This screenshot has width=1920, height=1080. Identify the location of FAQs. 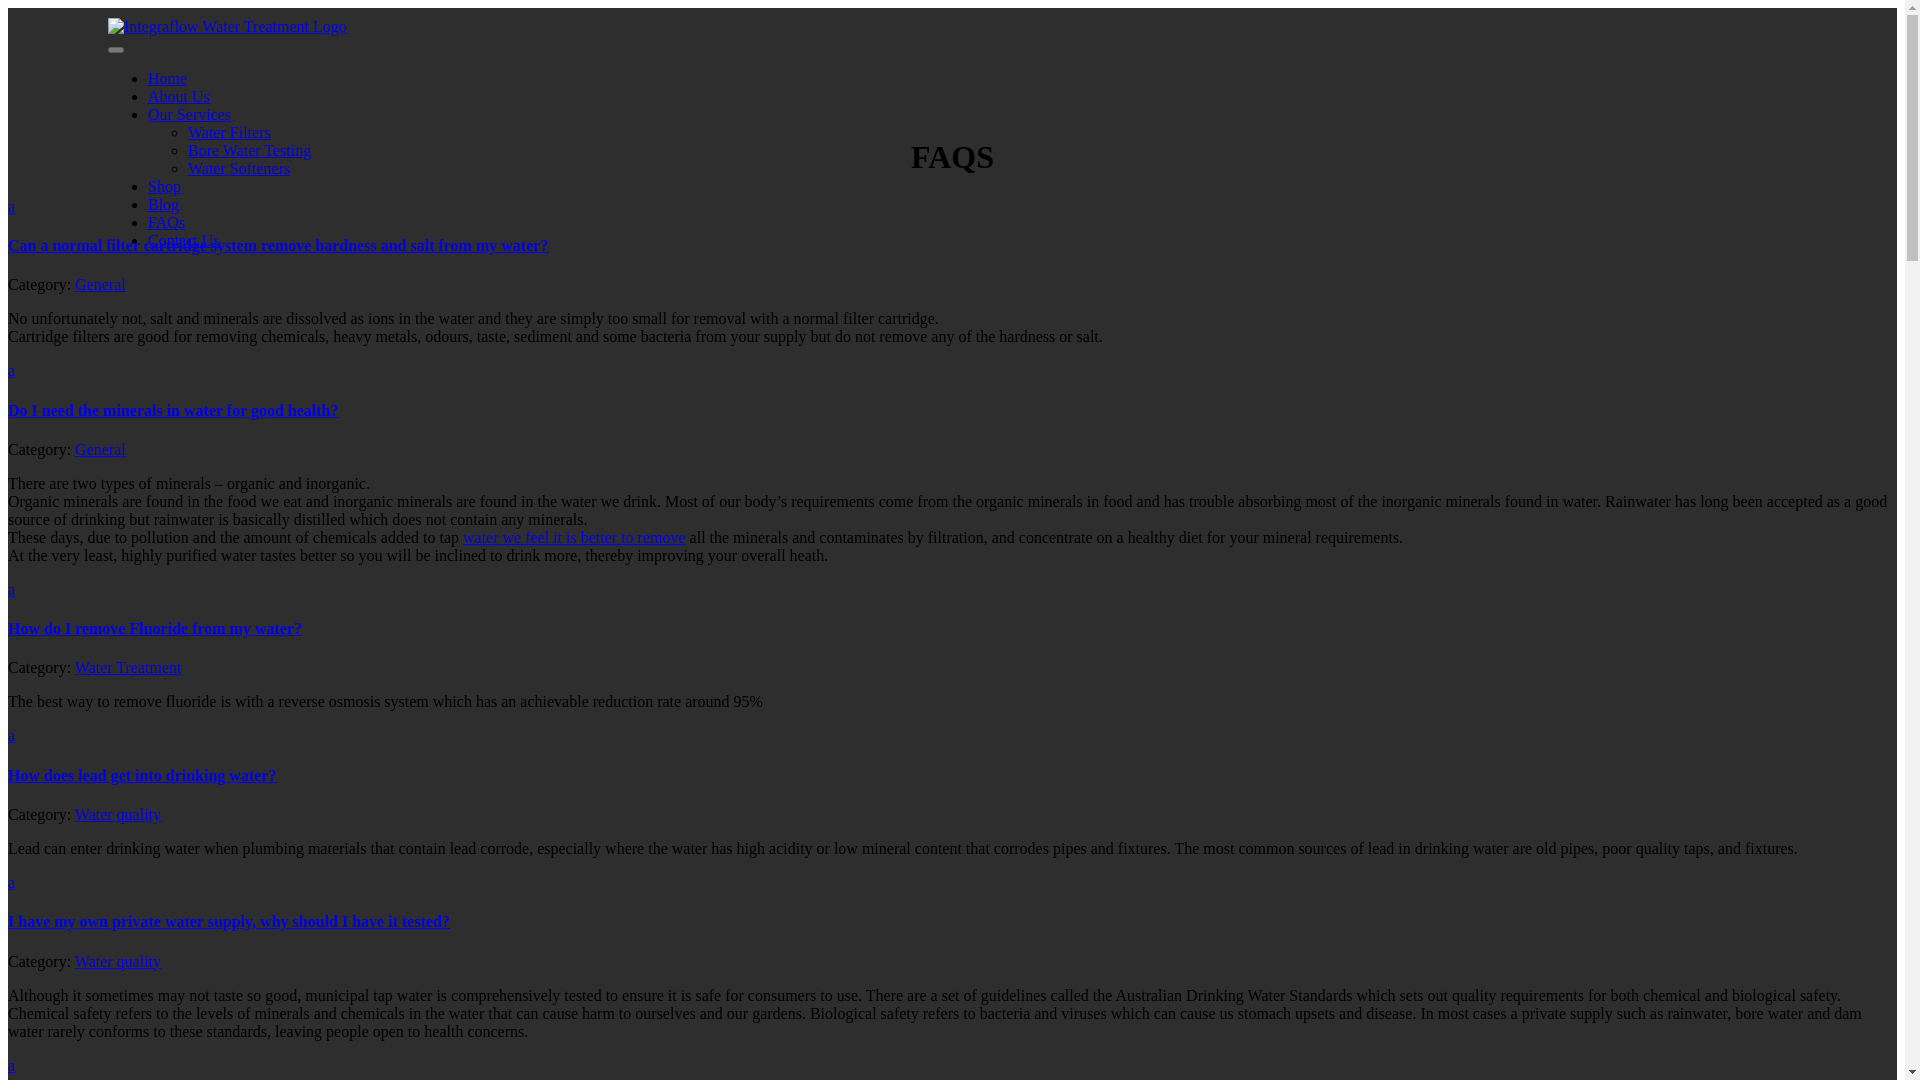
(166, 222).